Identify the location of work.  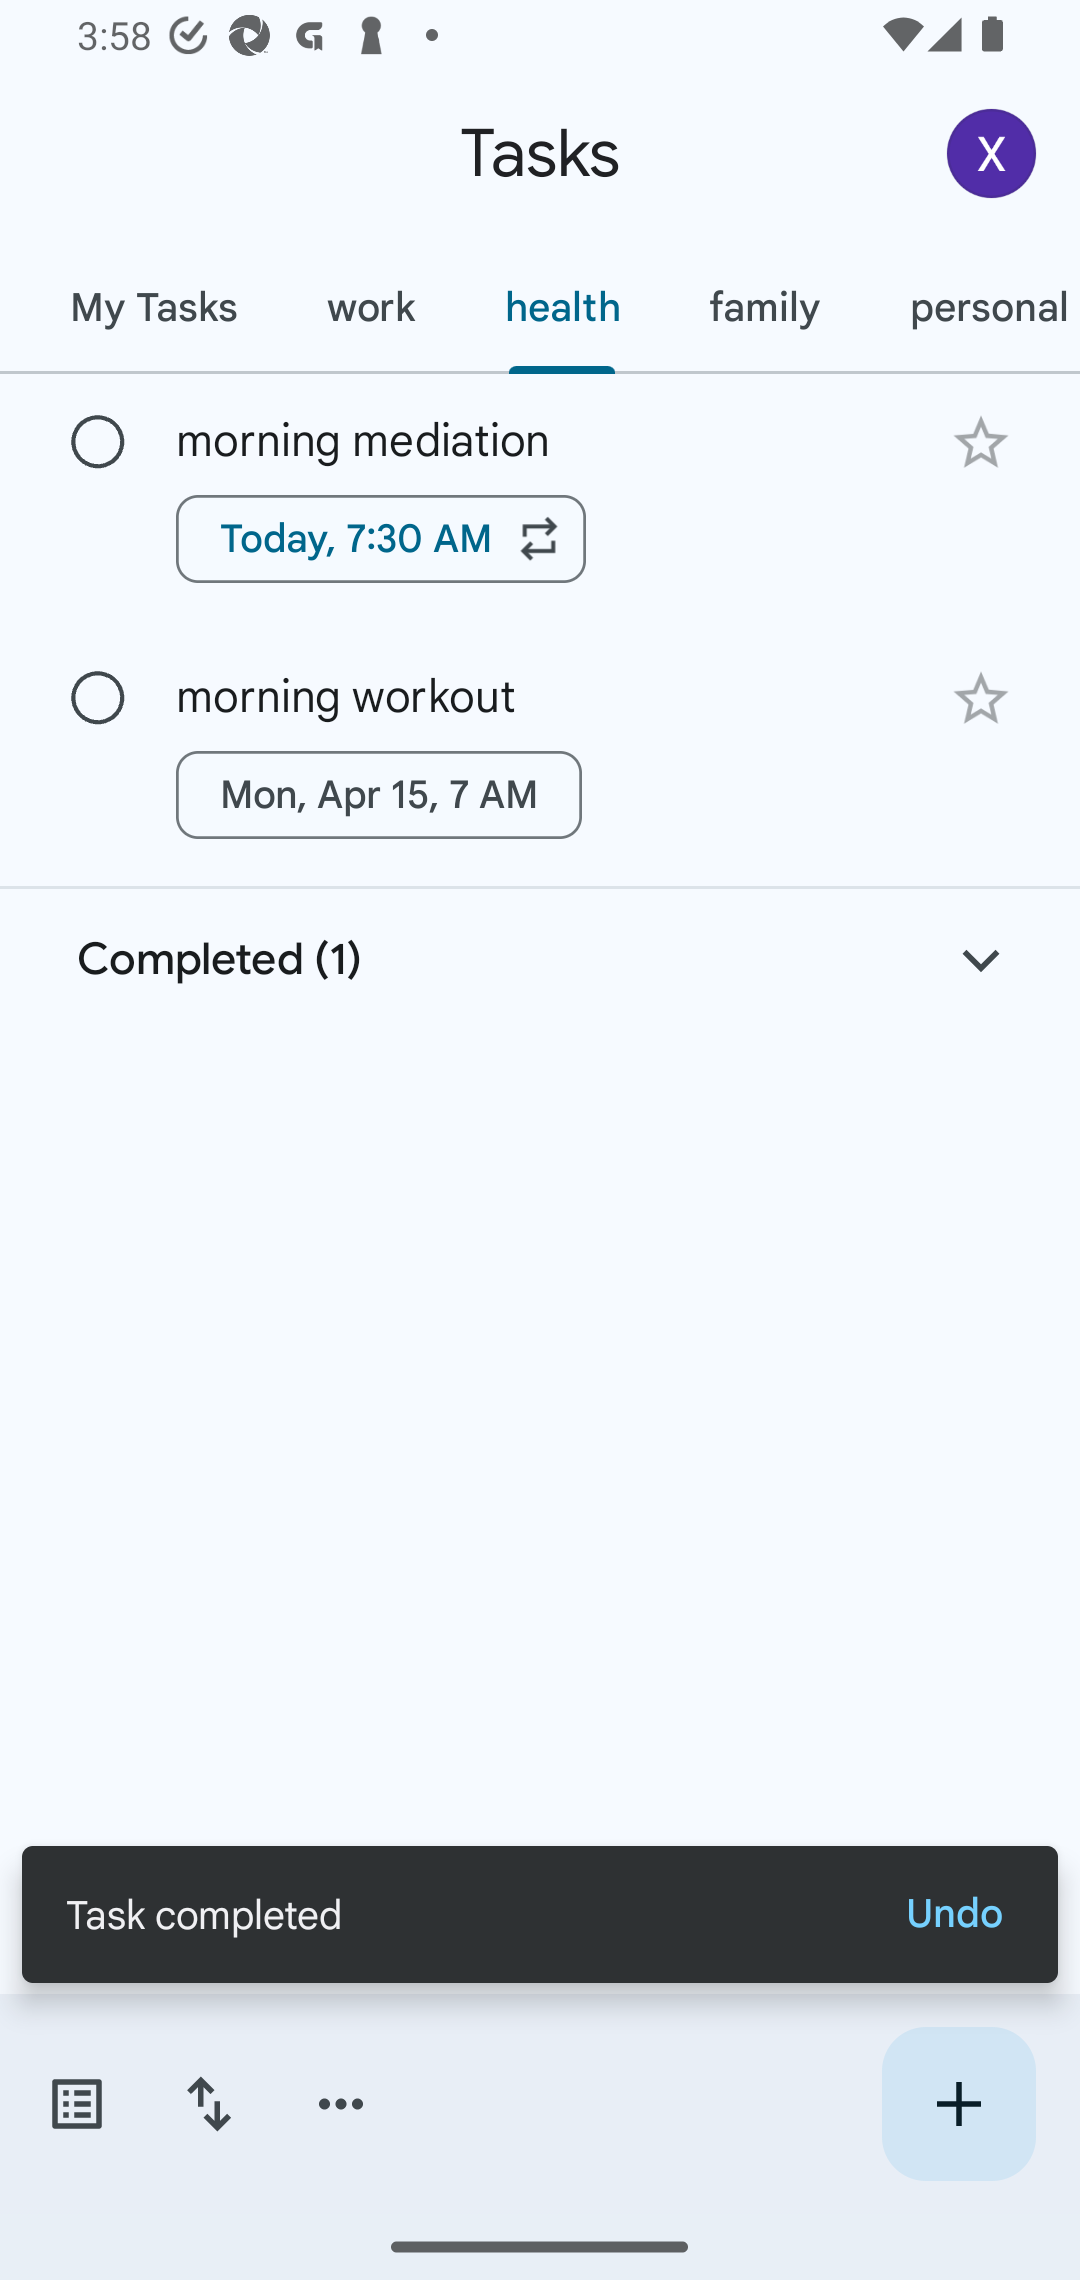
(370, 307).